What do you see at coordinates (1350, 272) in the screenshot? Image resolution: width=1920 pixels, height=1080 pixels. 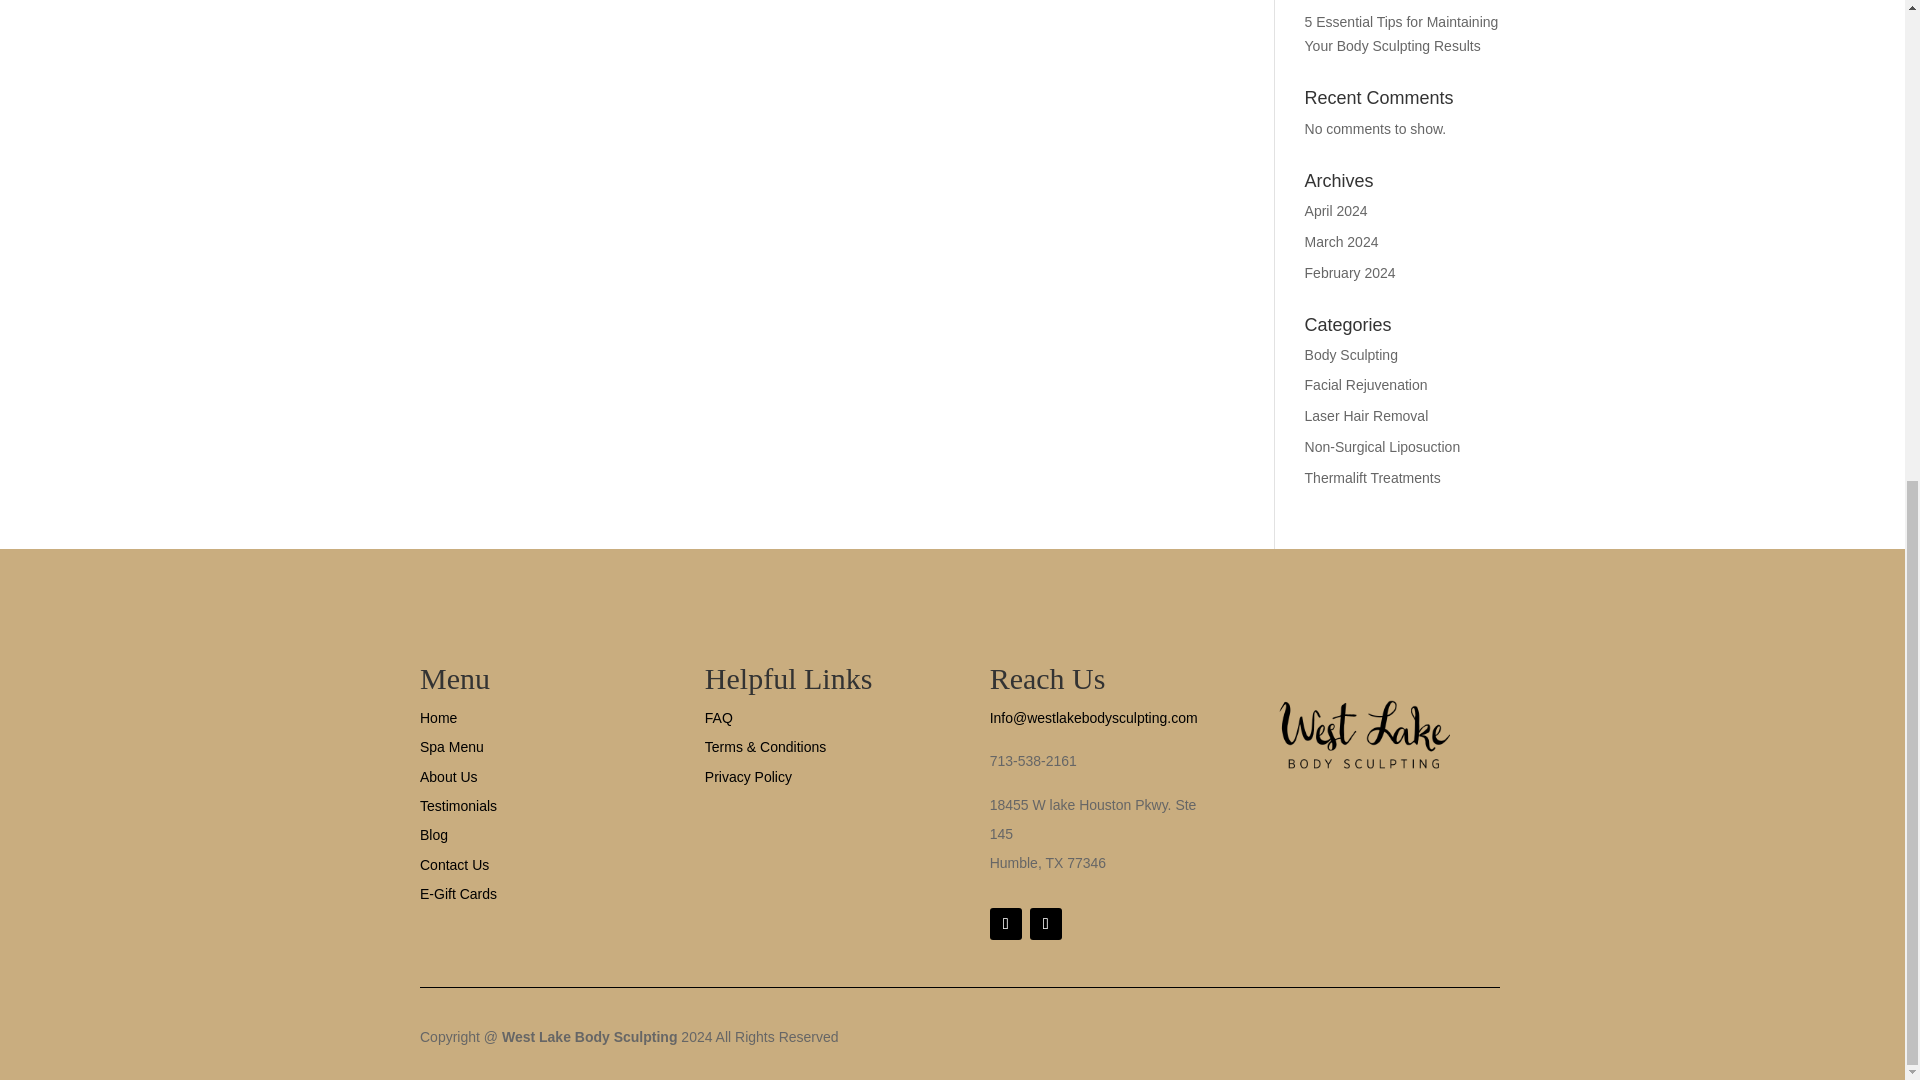 I see `February 2024` at bounding box center [1350, 272].